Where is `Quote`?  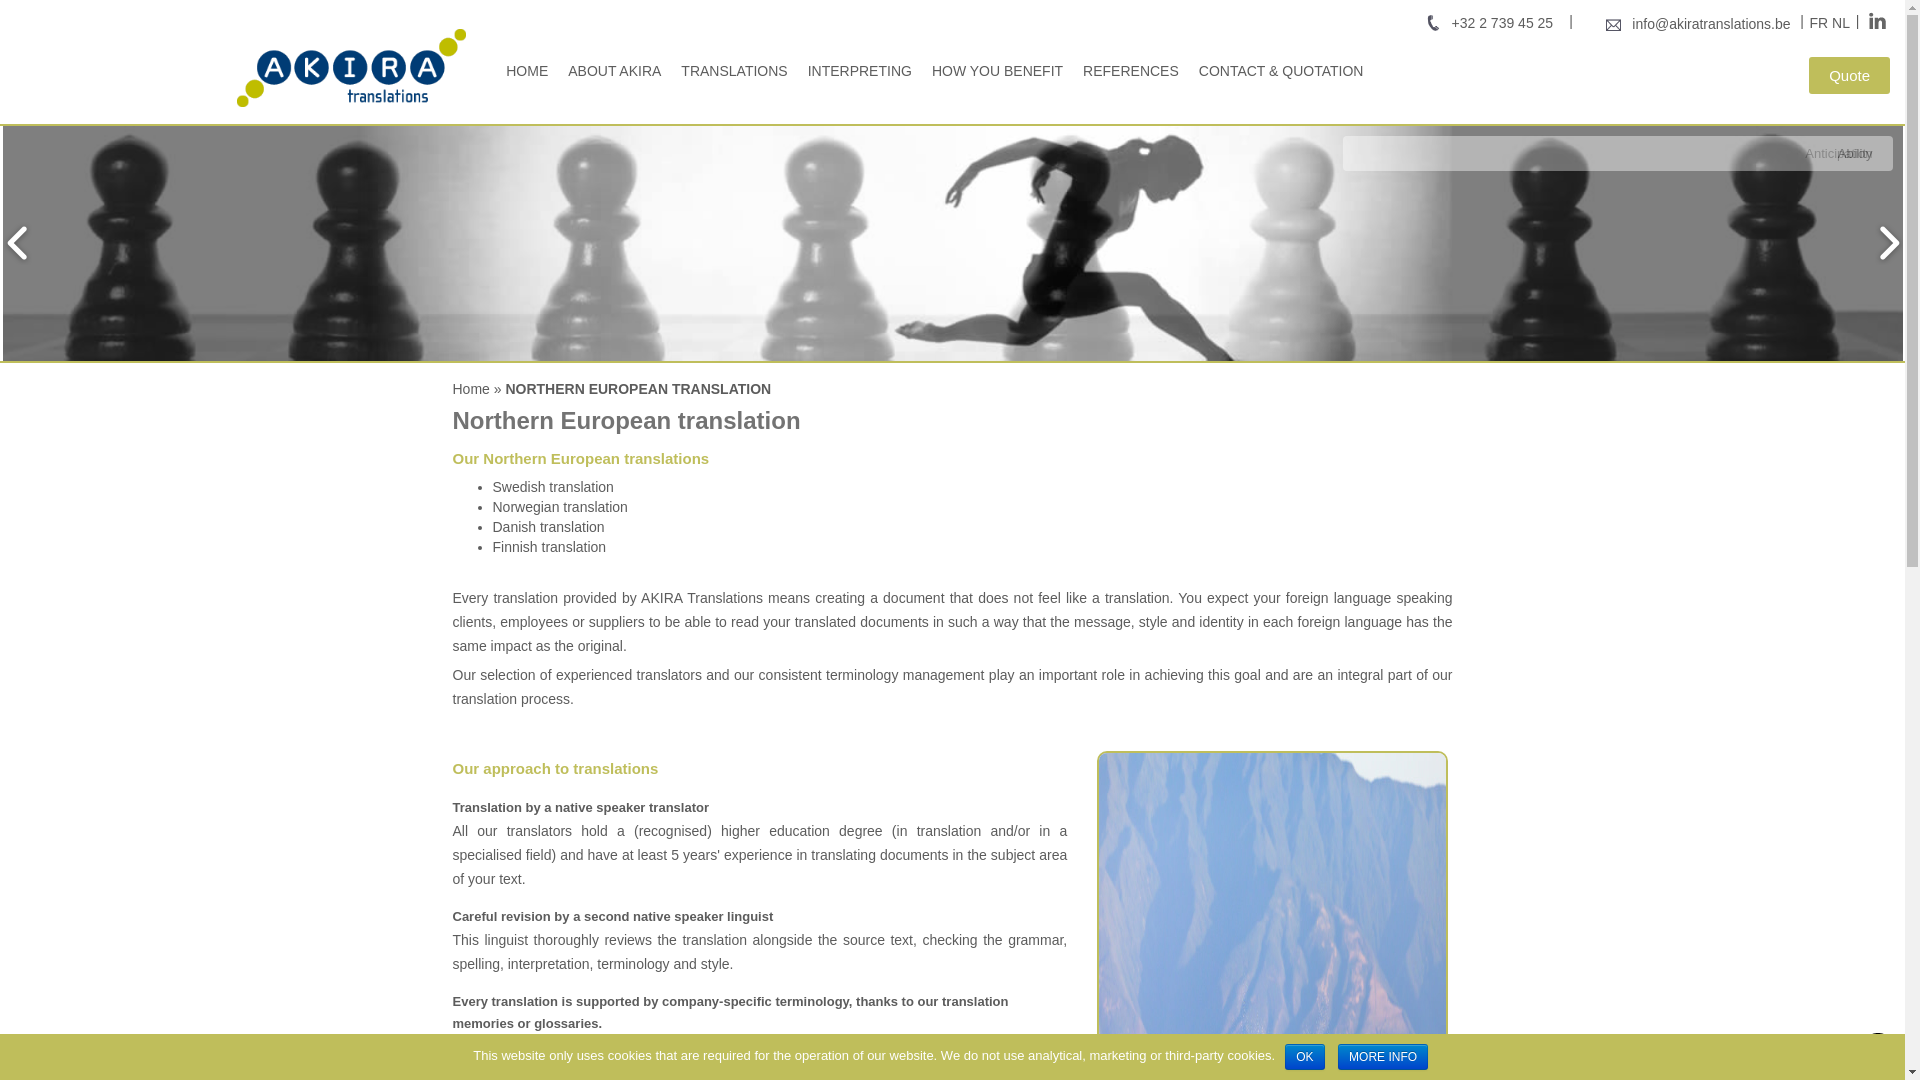
Quote is located at coordinates (1848, 75).